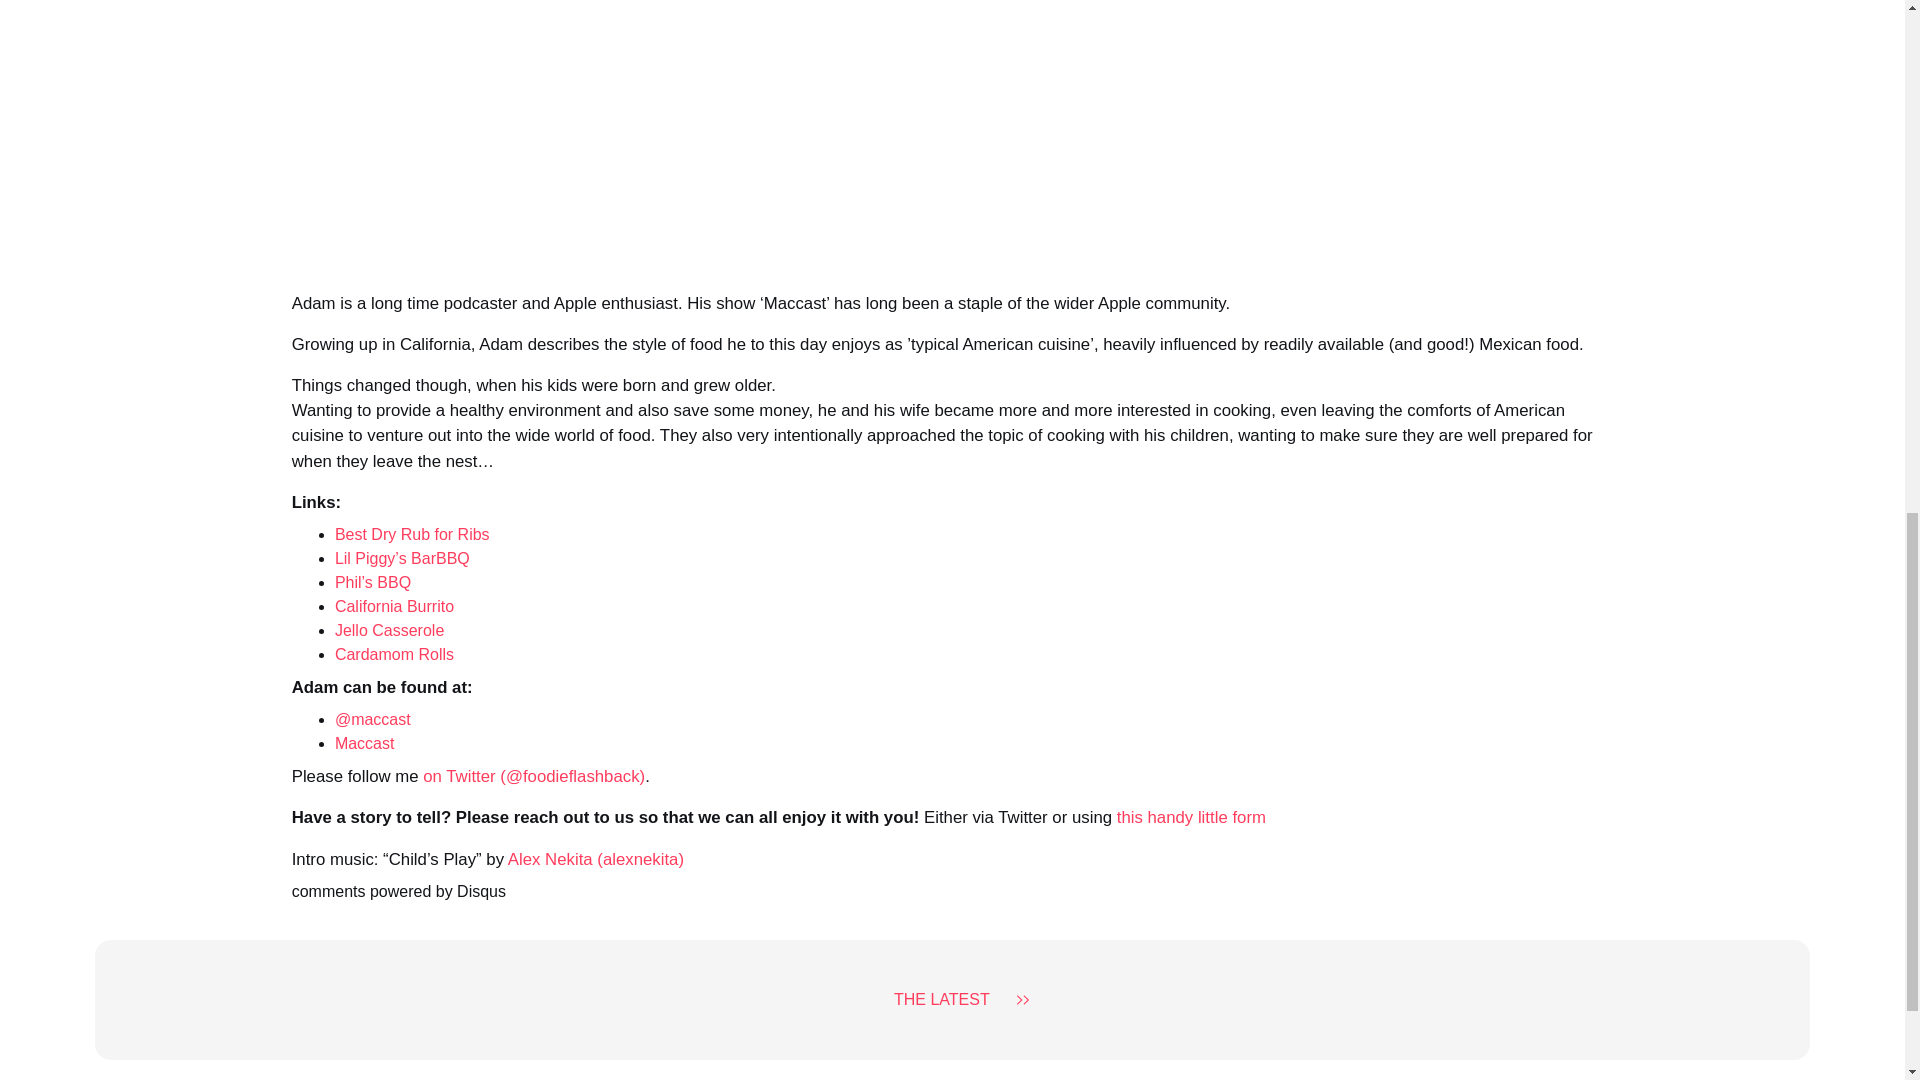  Describe the element at coordinates (394, 606) in the screenshot. I see `HOME - Californiaburrito` at that location.